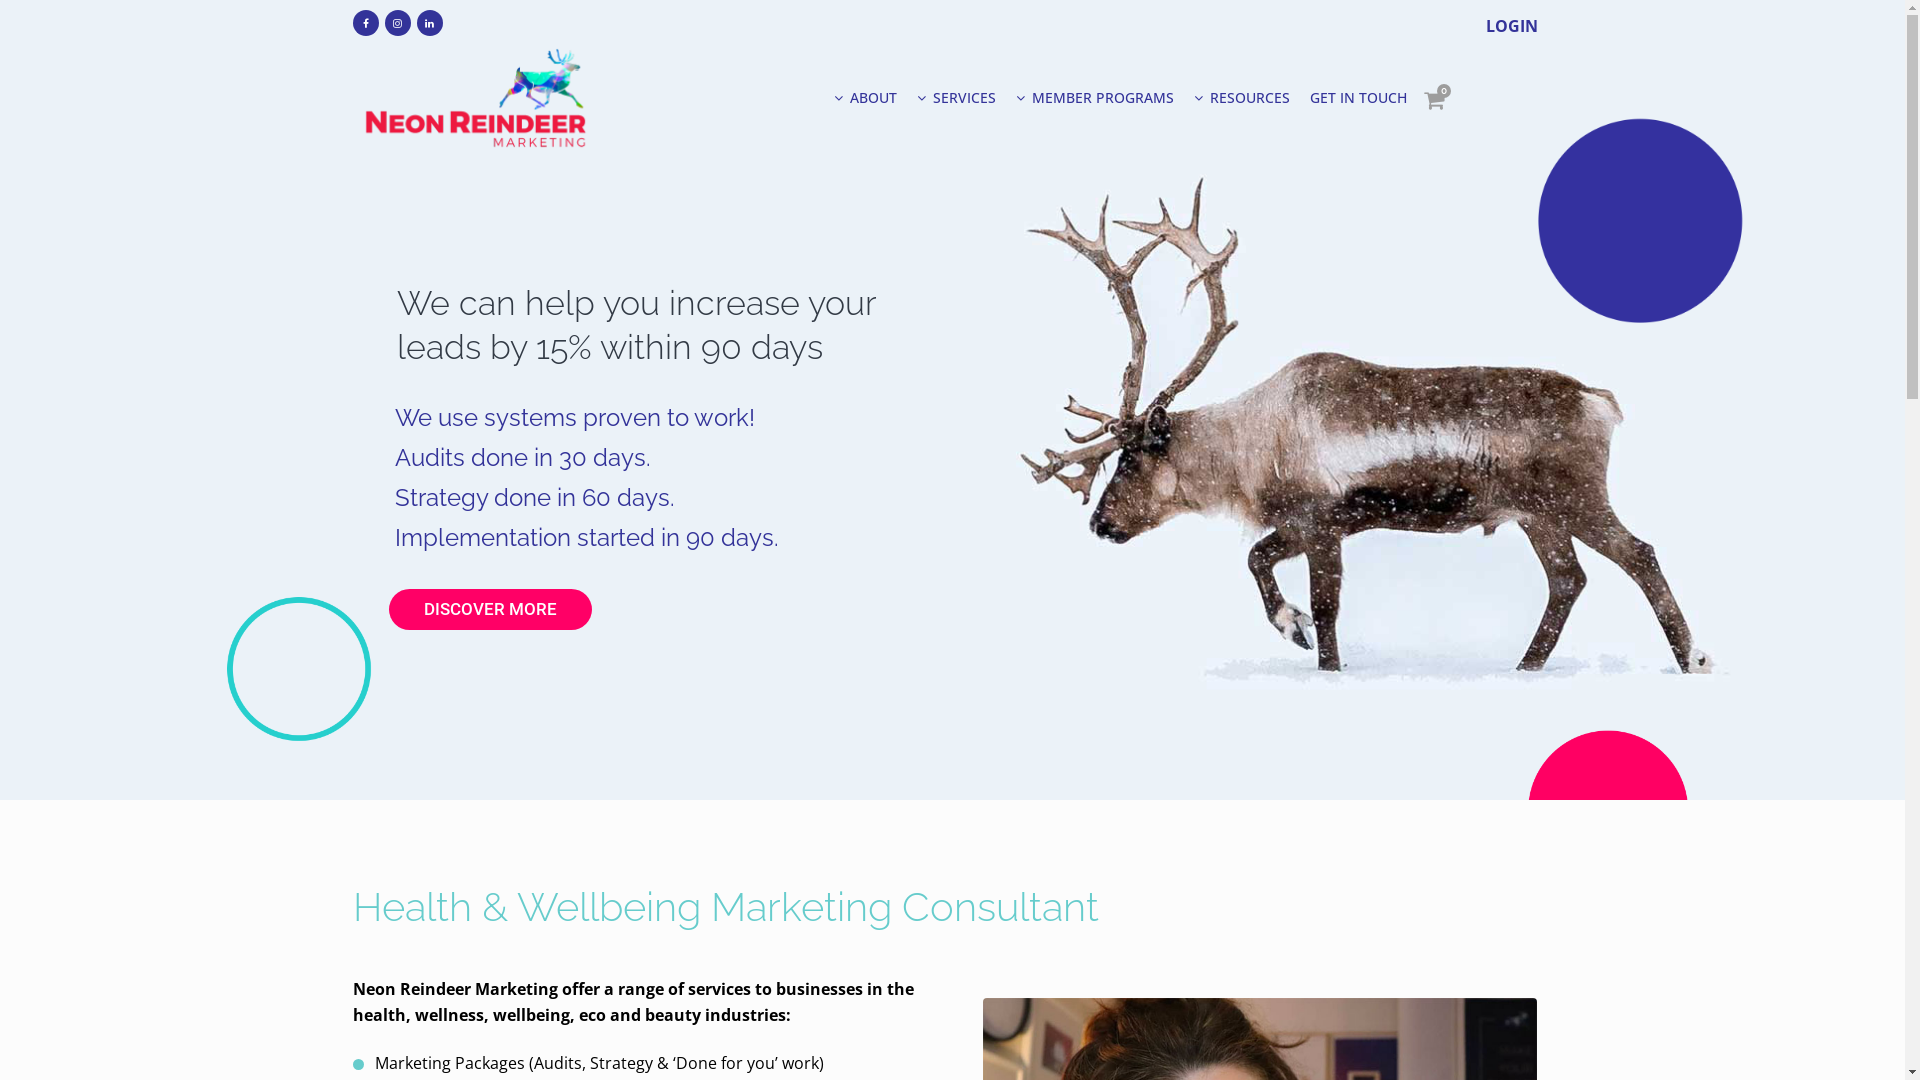 This screenshot has height=1080, width=1920. I want to click on 0, so click(1434, 100).